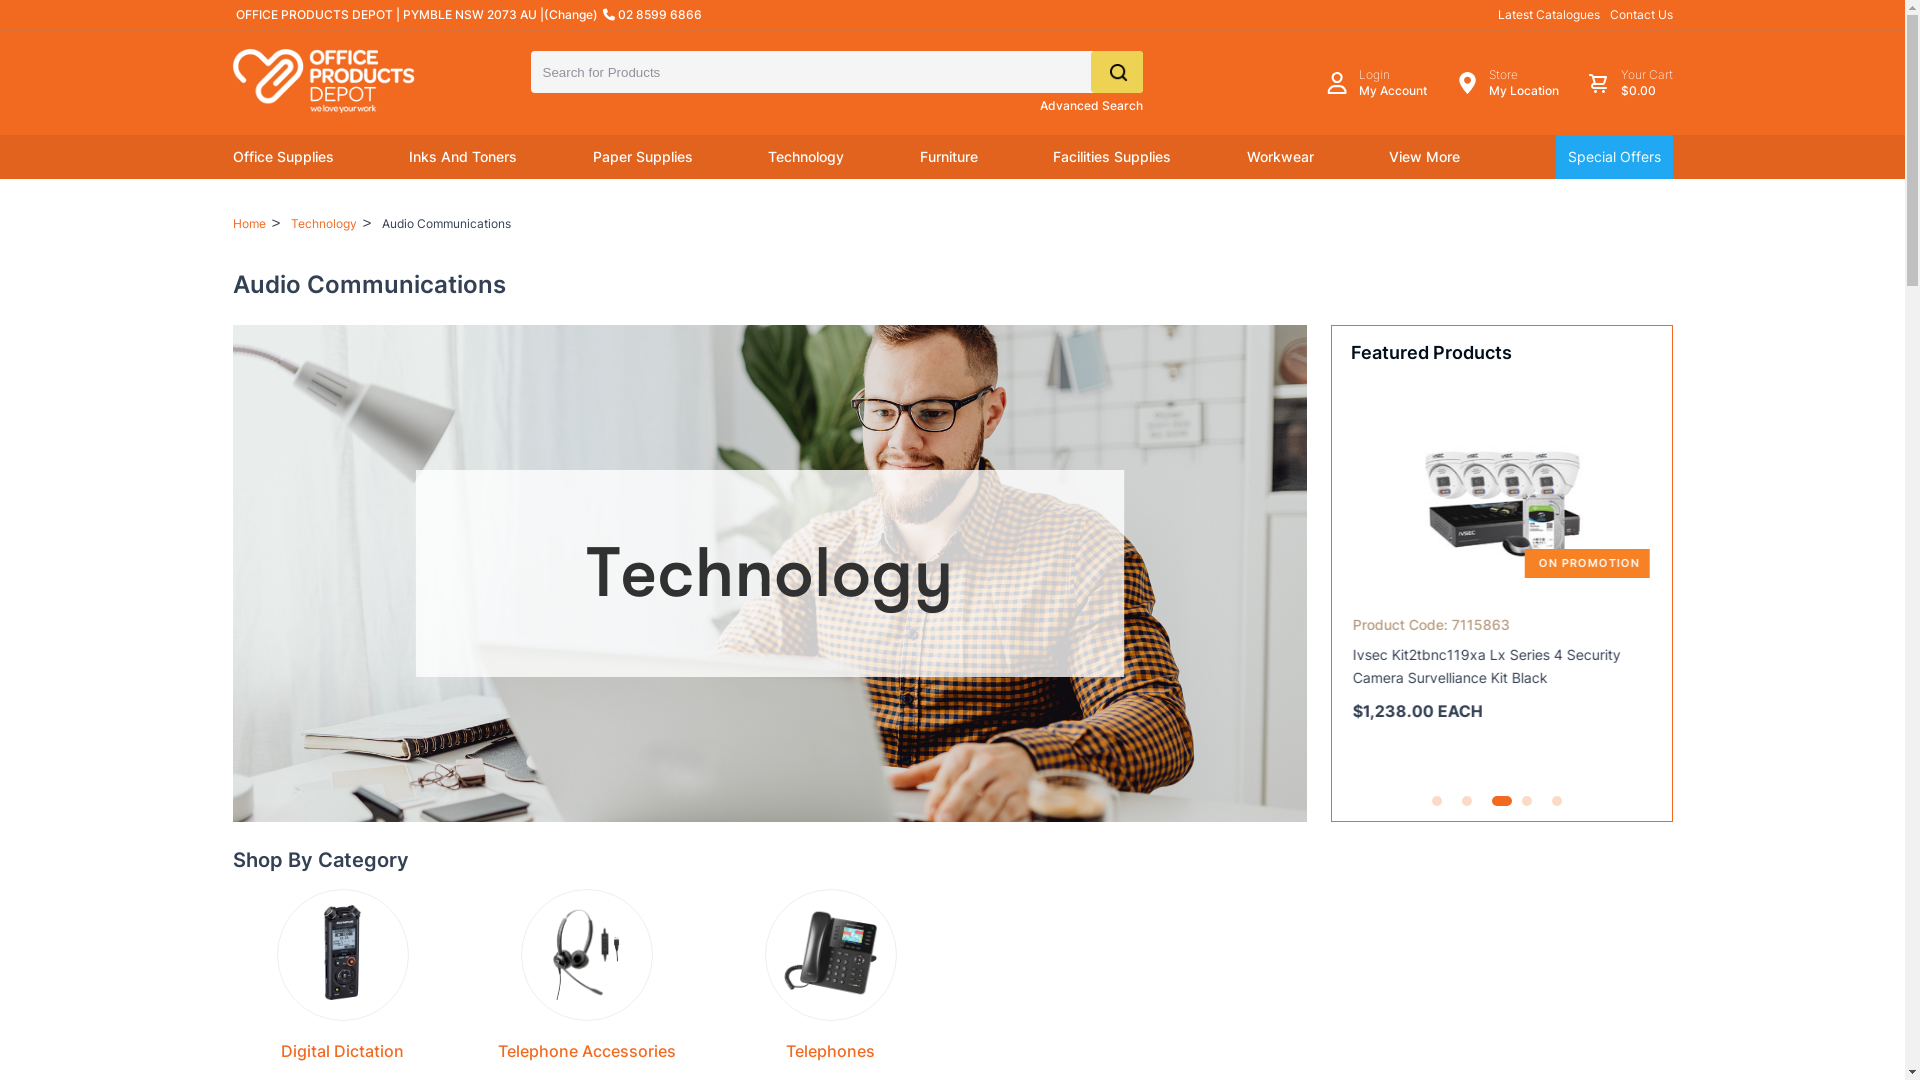 The image size is (1920, 1080). What do you see at coordinates (571, 15) in the screenshot?
I see `(Change)` at bounding box center [571, 15].